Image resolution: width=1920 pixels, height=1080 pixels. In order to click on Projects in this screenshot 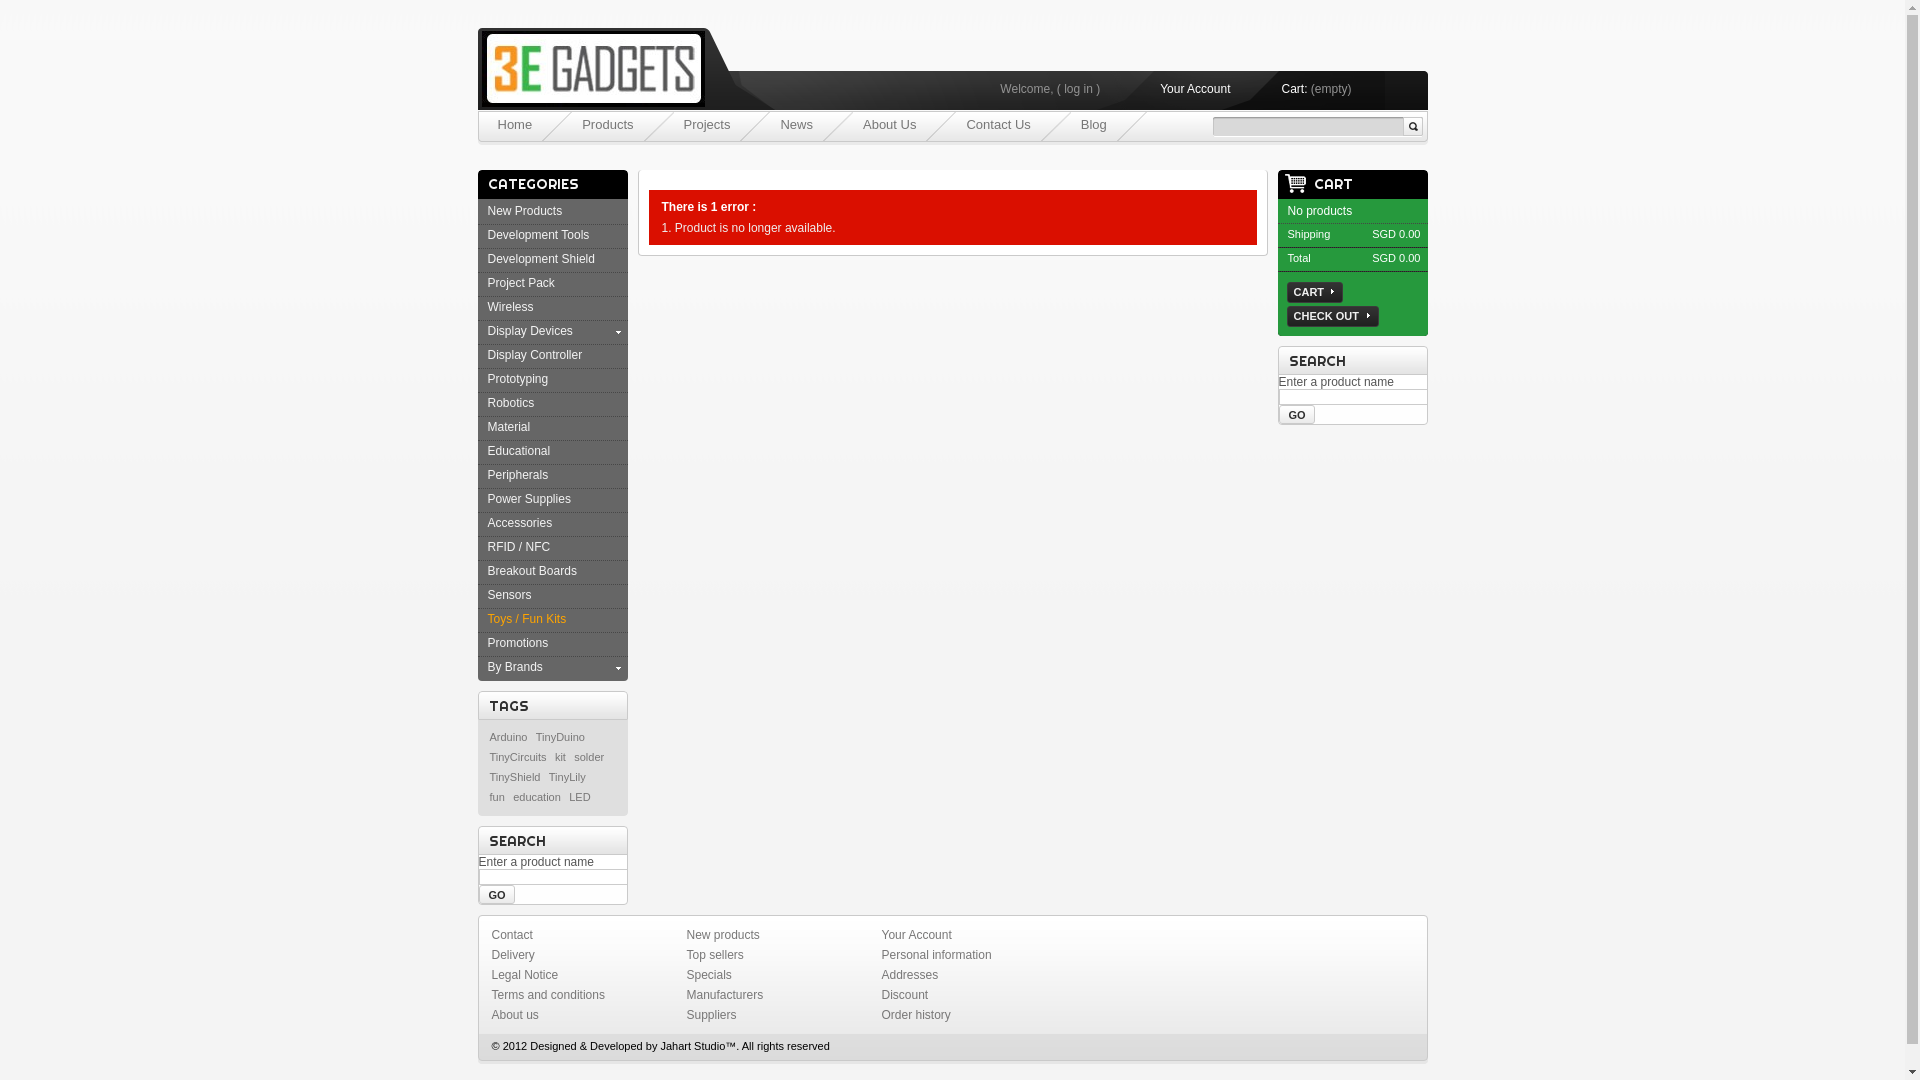, I will do `click(708, 124)`.